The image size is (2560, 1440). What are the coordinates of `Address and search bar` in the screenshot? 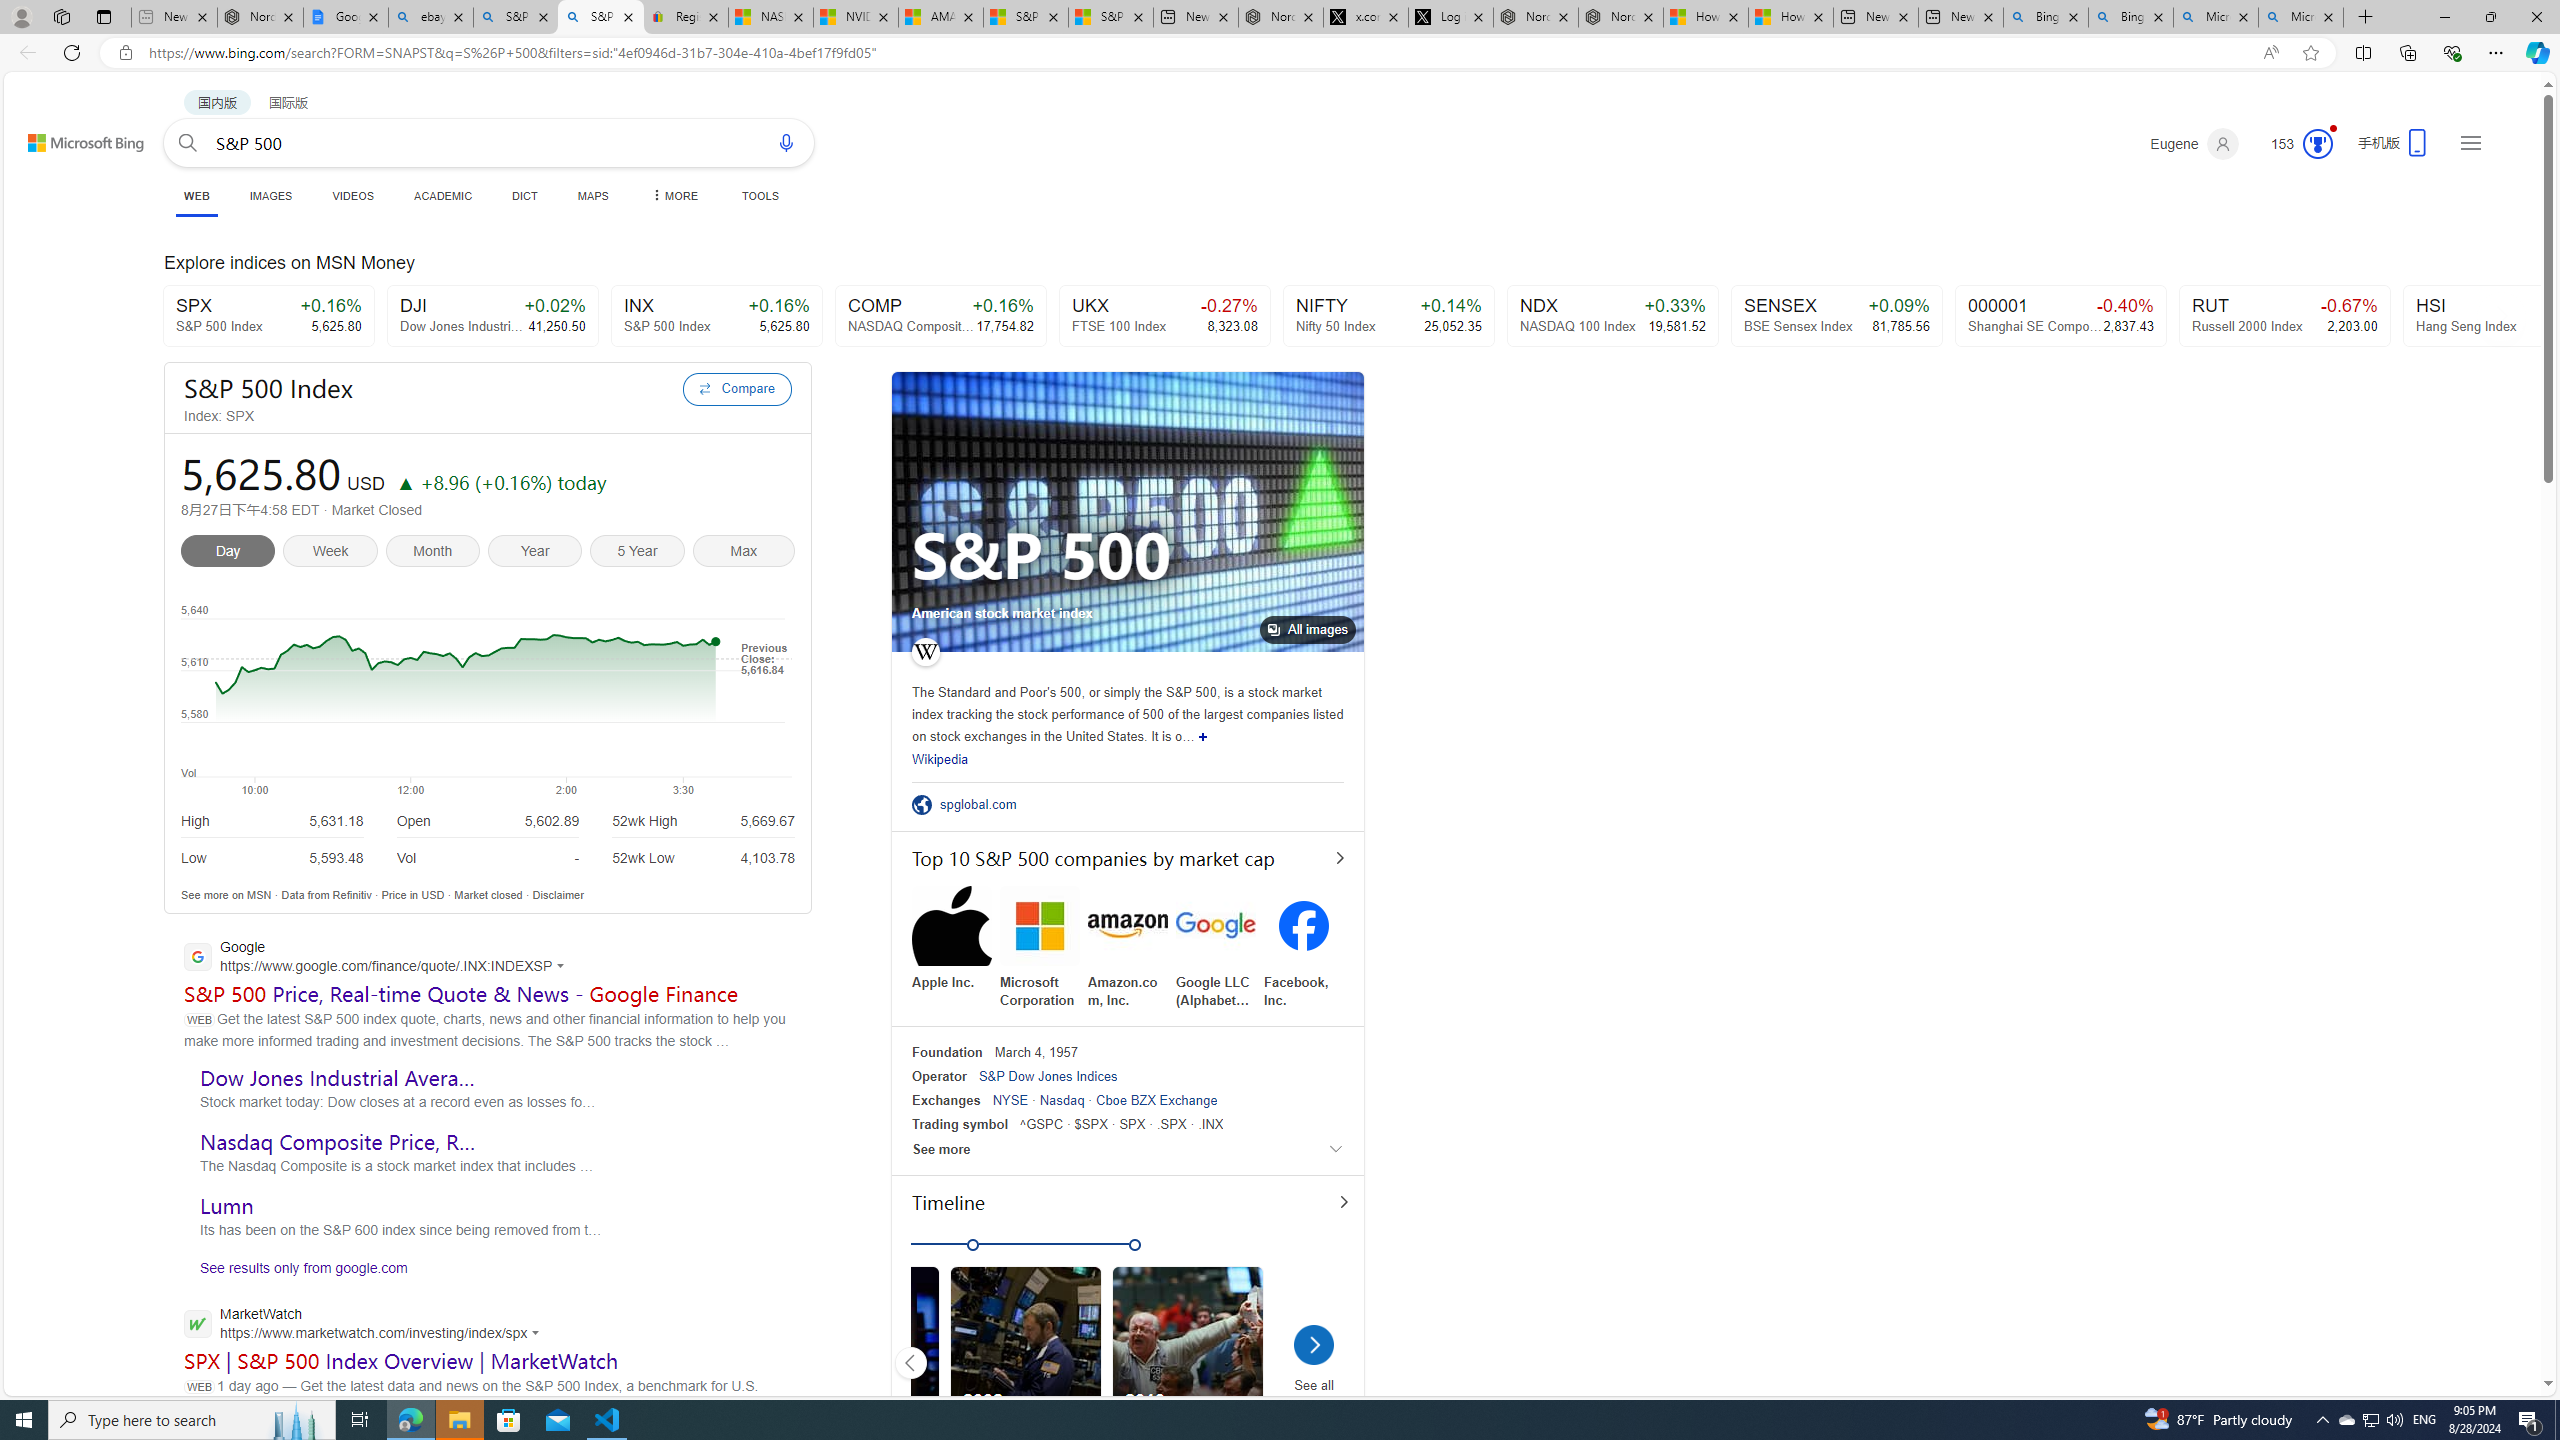 It's located at (1198, 53).